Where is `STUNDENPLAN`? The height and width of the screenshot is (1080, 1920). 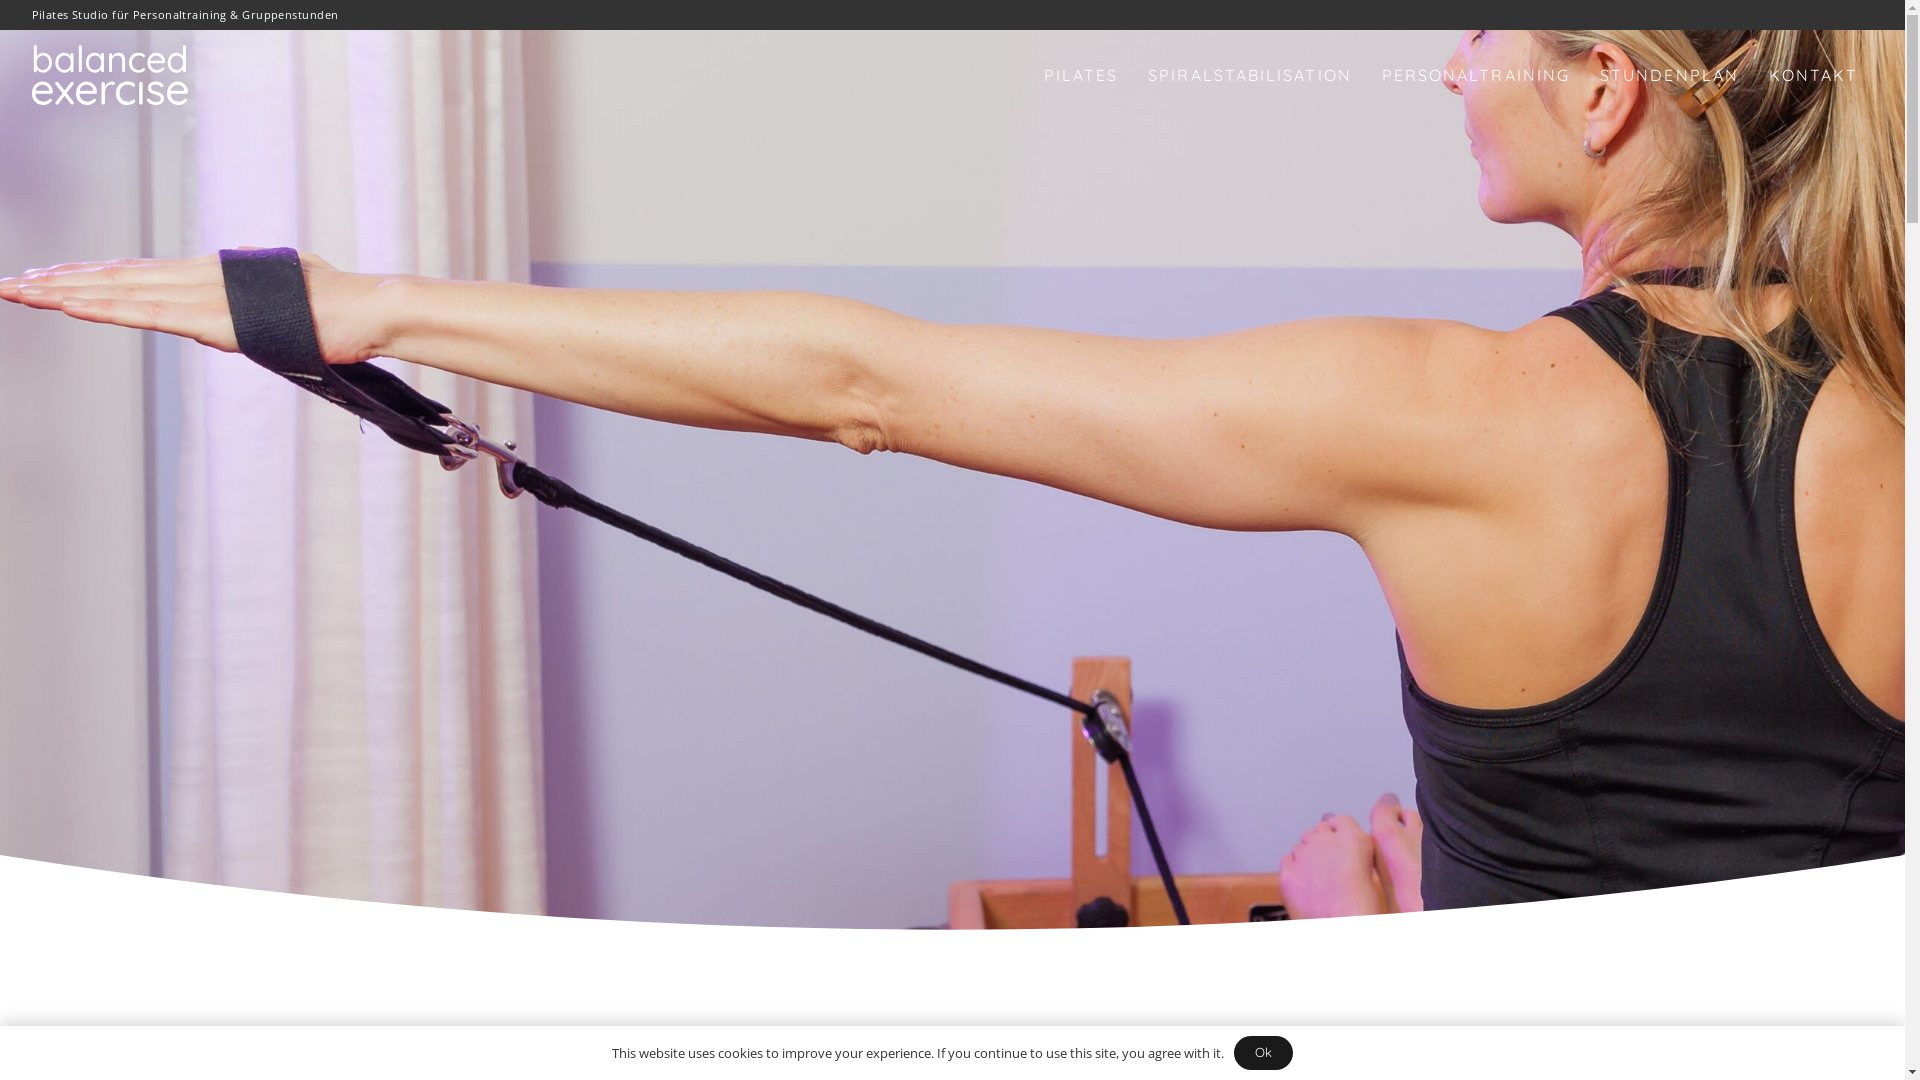 STUNDENPLAN is located at coordinates (1670, 75).